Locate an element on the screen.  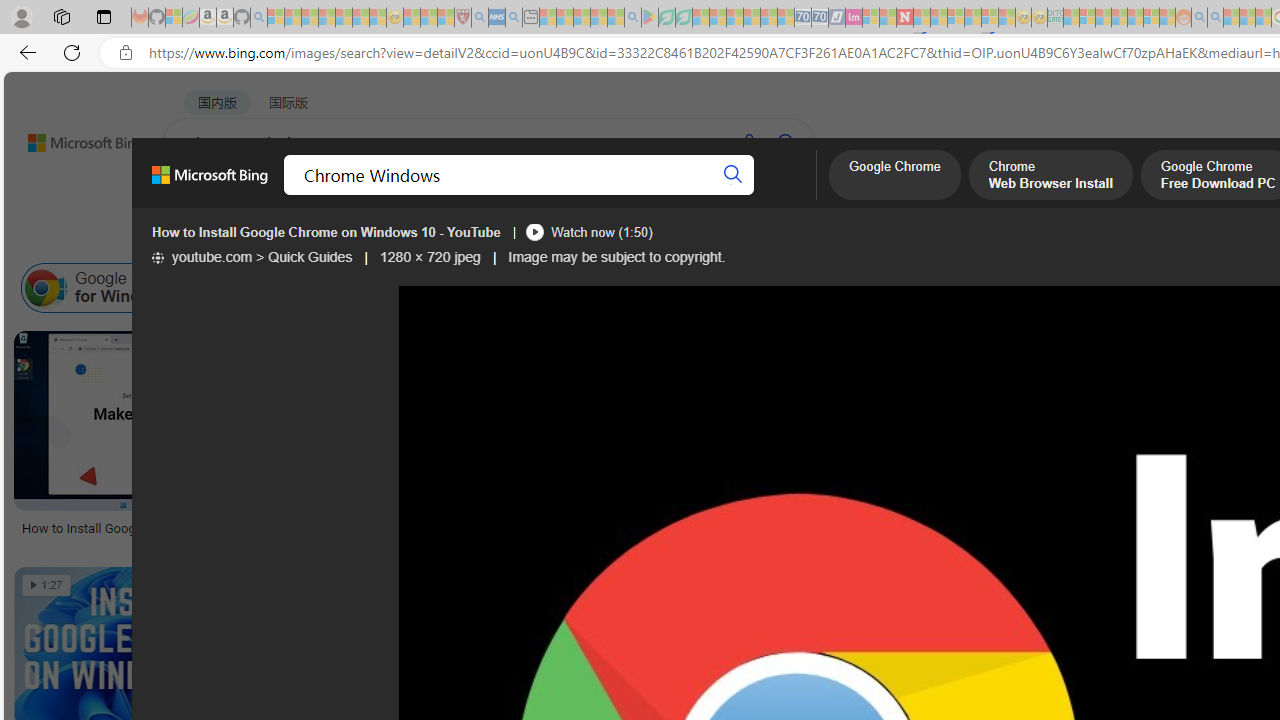
Search using voice is located at coordinates (748, 142).